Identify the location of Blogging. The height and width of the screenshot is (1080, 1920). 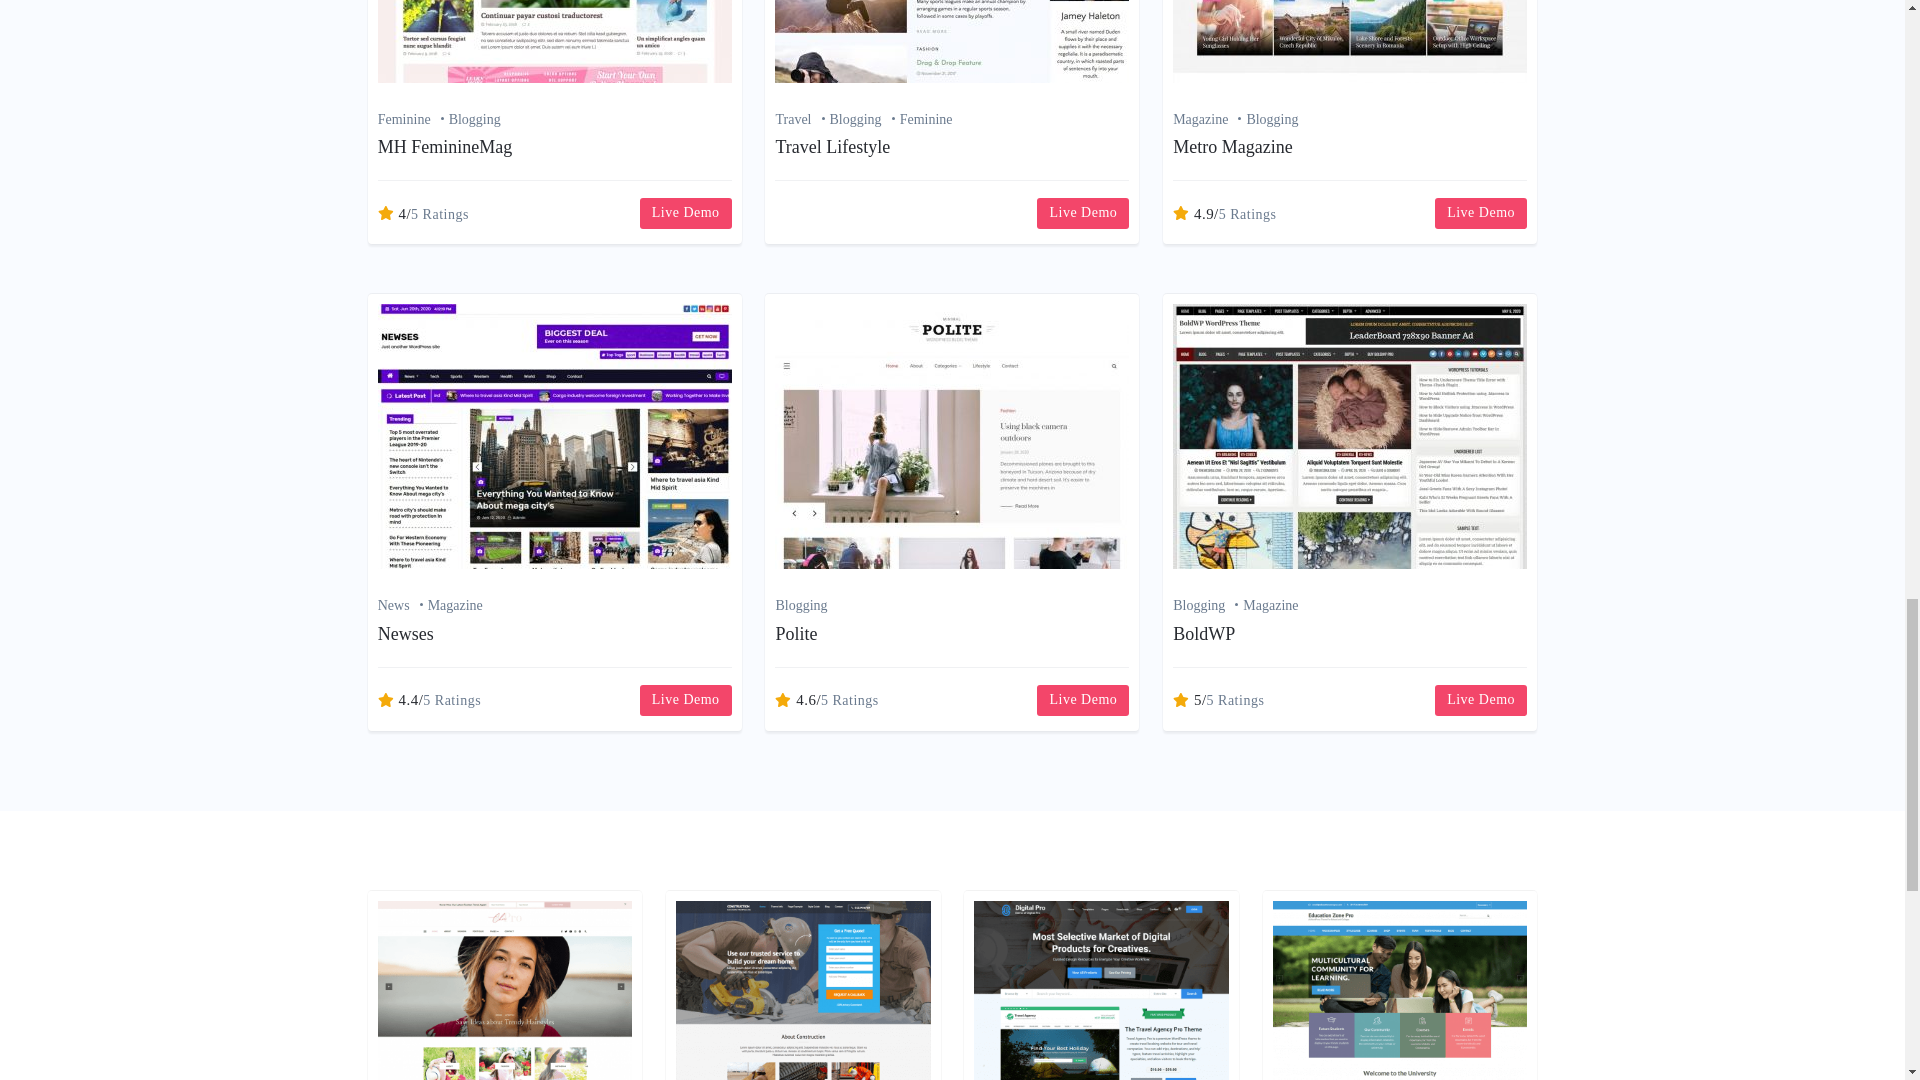
(1272, 120).